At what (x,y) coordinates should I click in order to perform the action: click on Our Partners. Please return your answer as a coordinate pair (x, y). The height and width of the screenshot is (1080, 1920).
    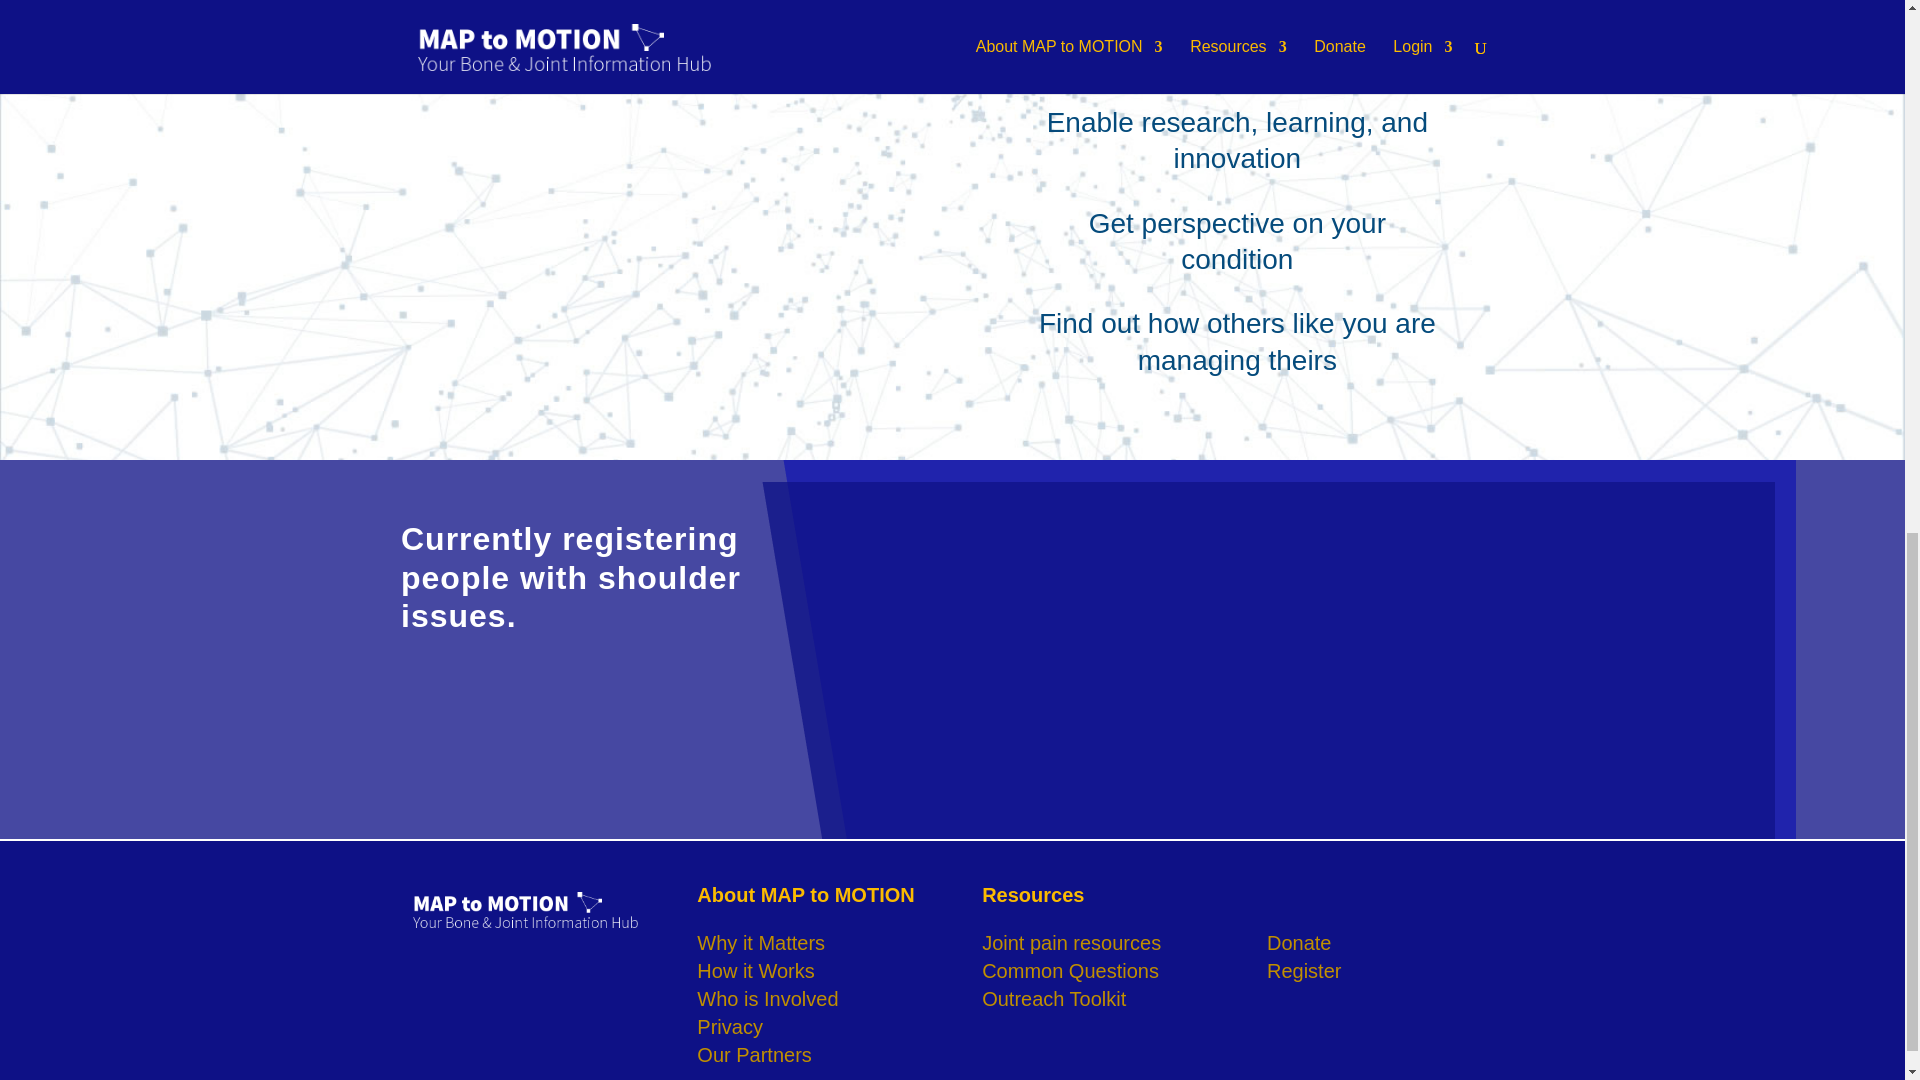
    Looking at the image, I should click on (753, 1054).